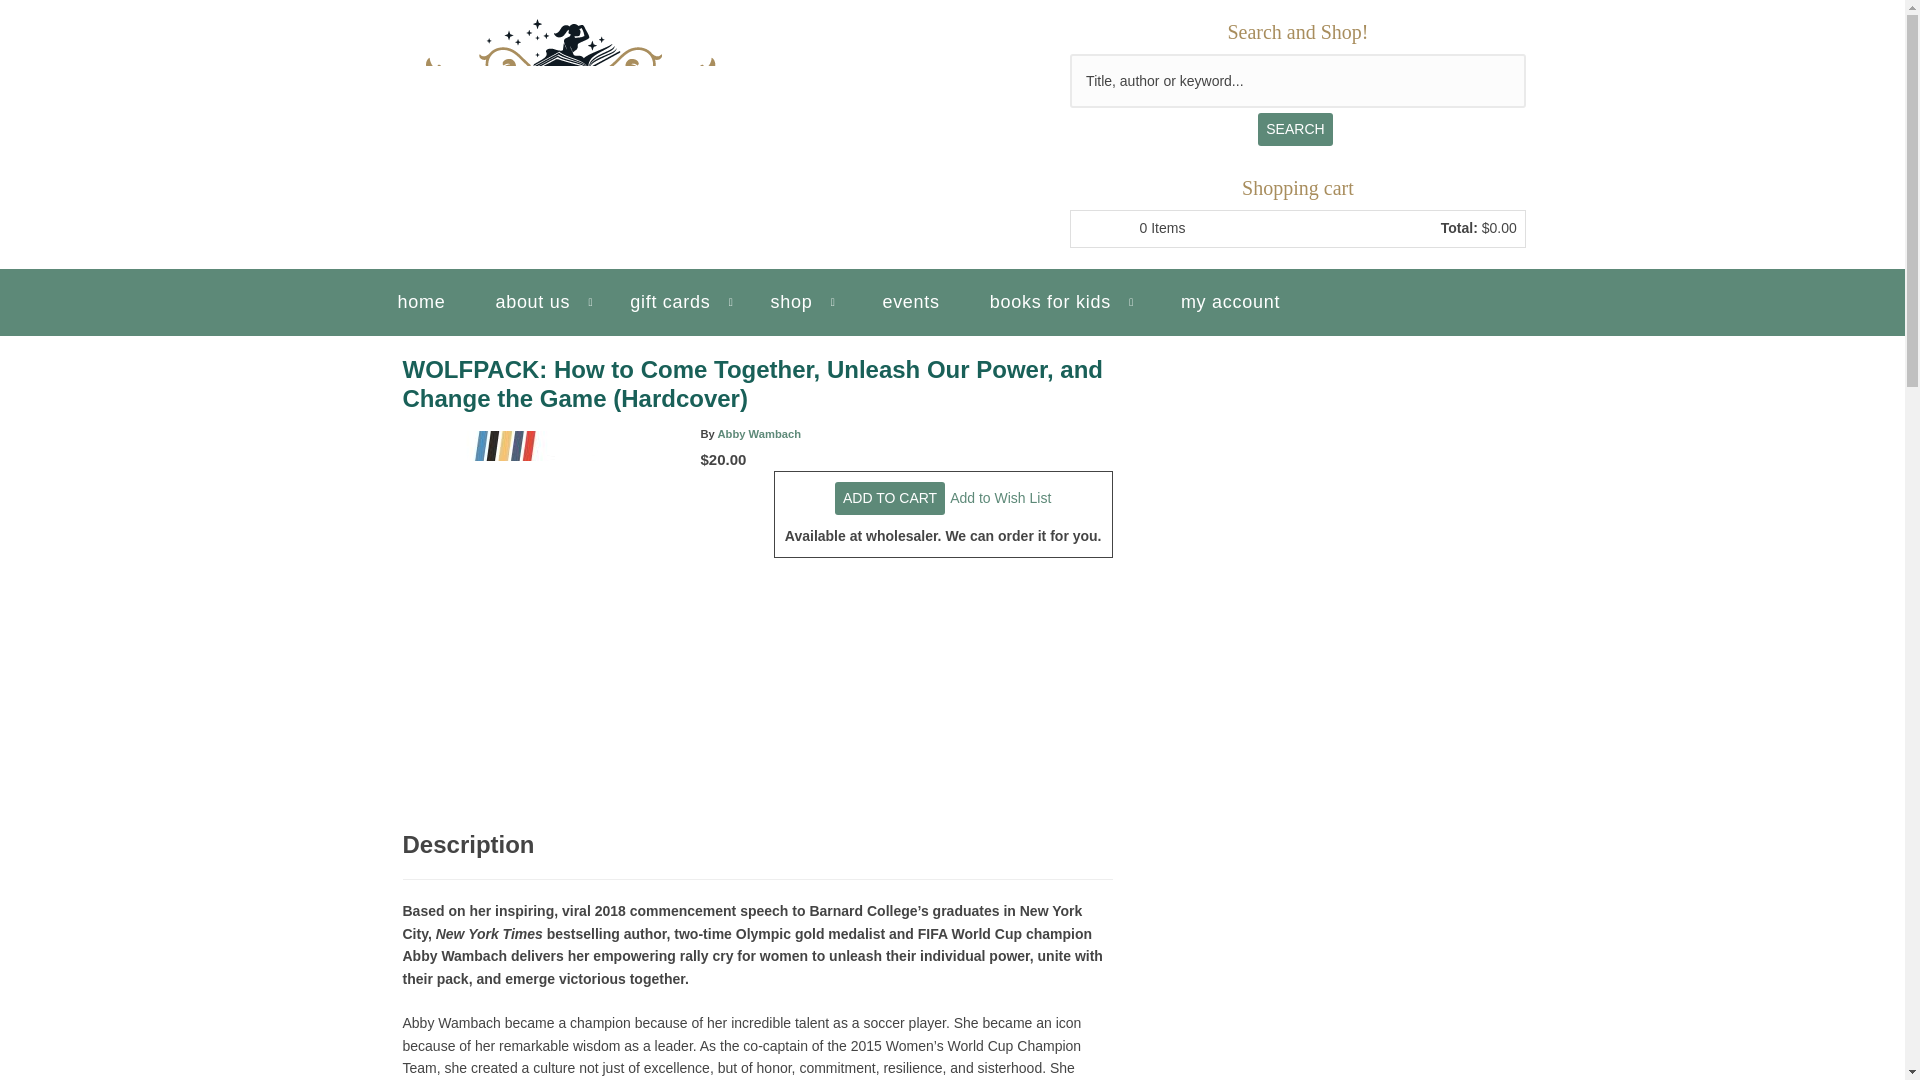 This screenshot has height=1080, width=1920. I want to click on events, so click(910, 302).